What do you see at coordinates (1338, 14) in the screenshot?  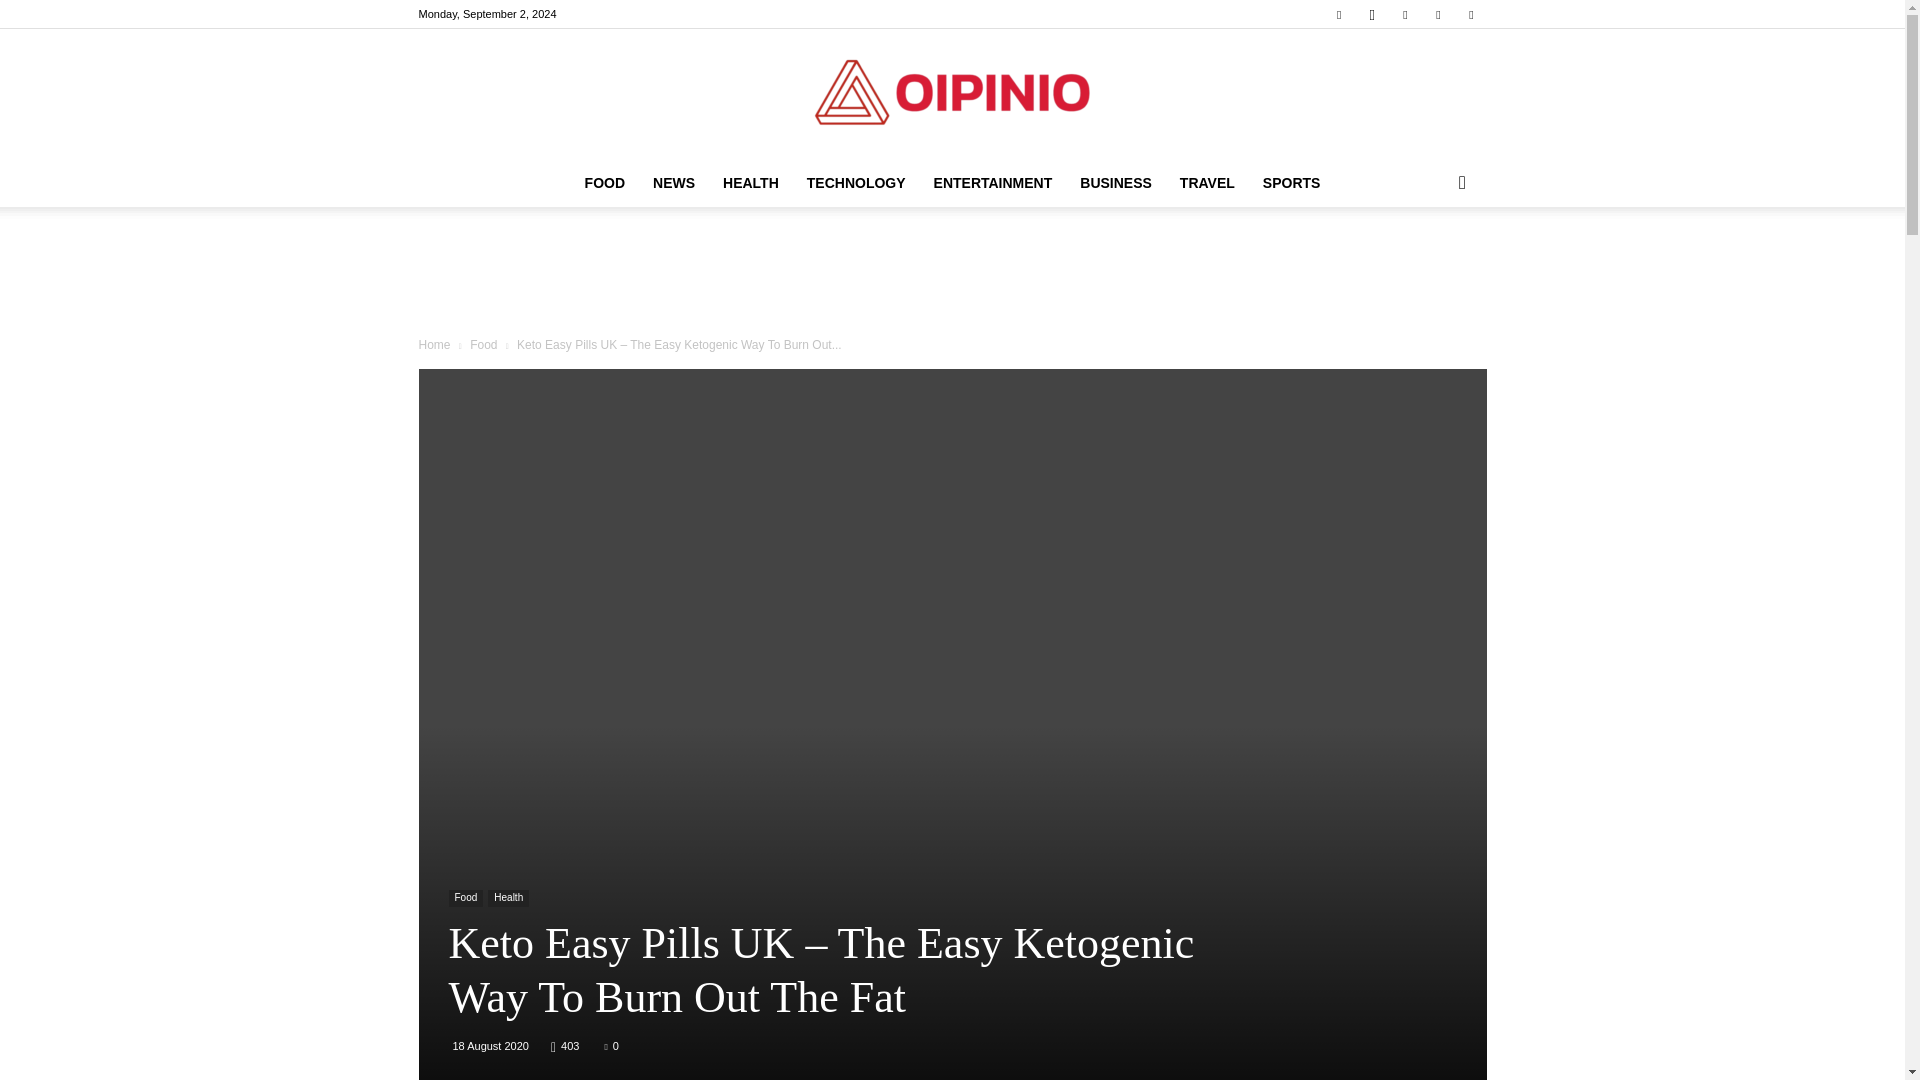 I see `Facebook` at bounding box center [1338, 14].